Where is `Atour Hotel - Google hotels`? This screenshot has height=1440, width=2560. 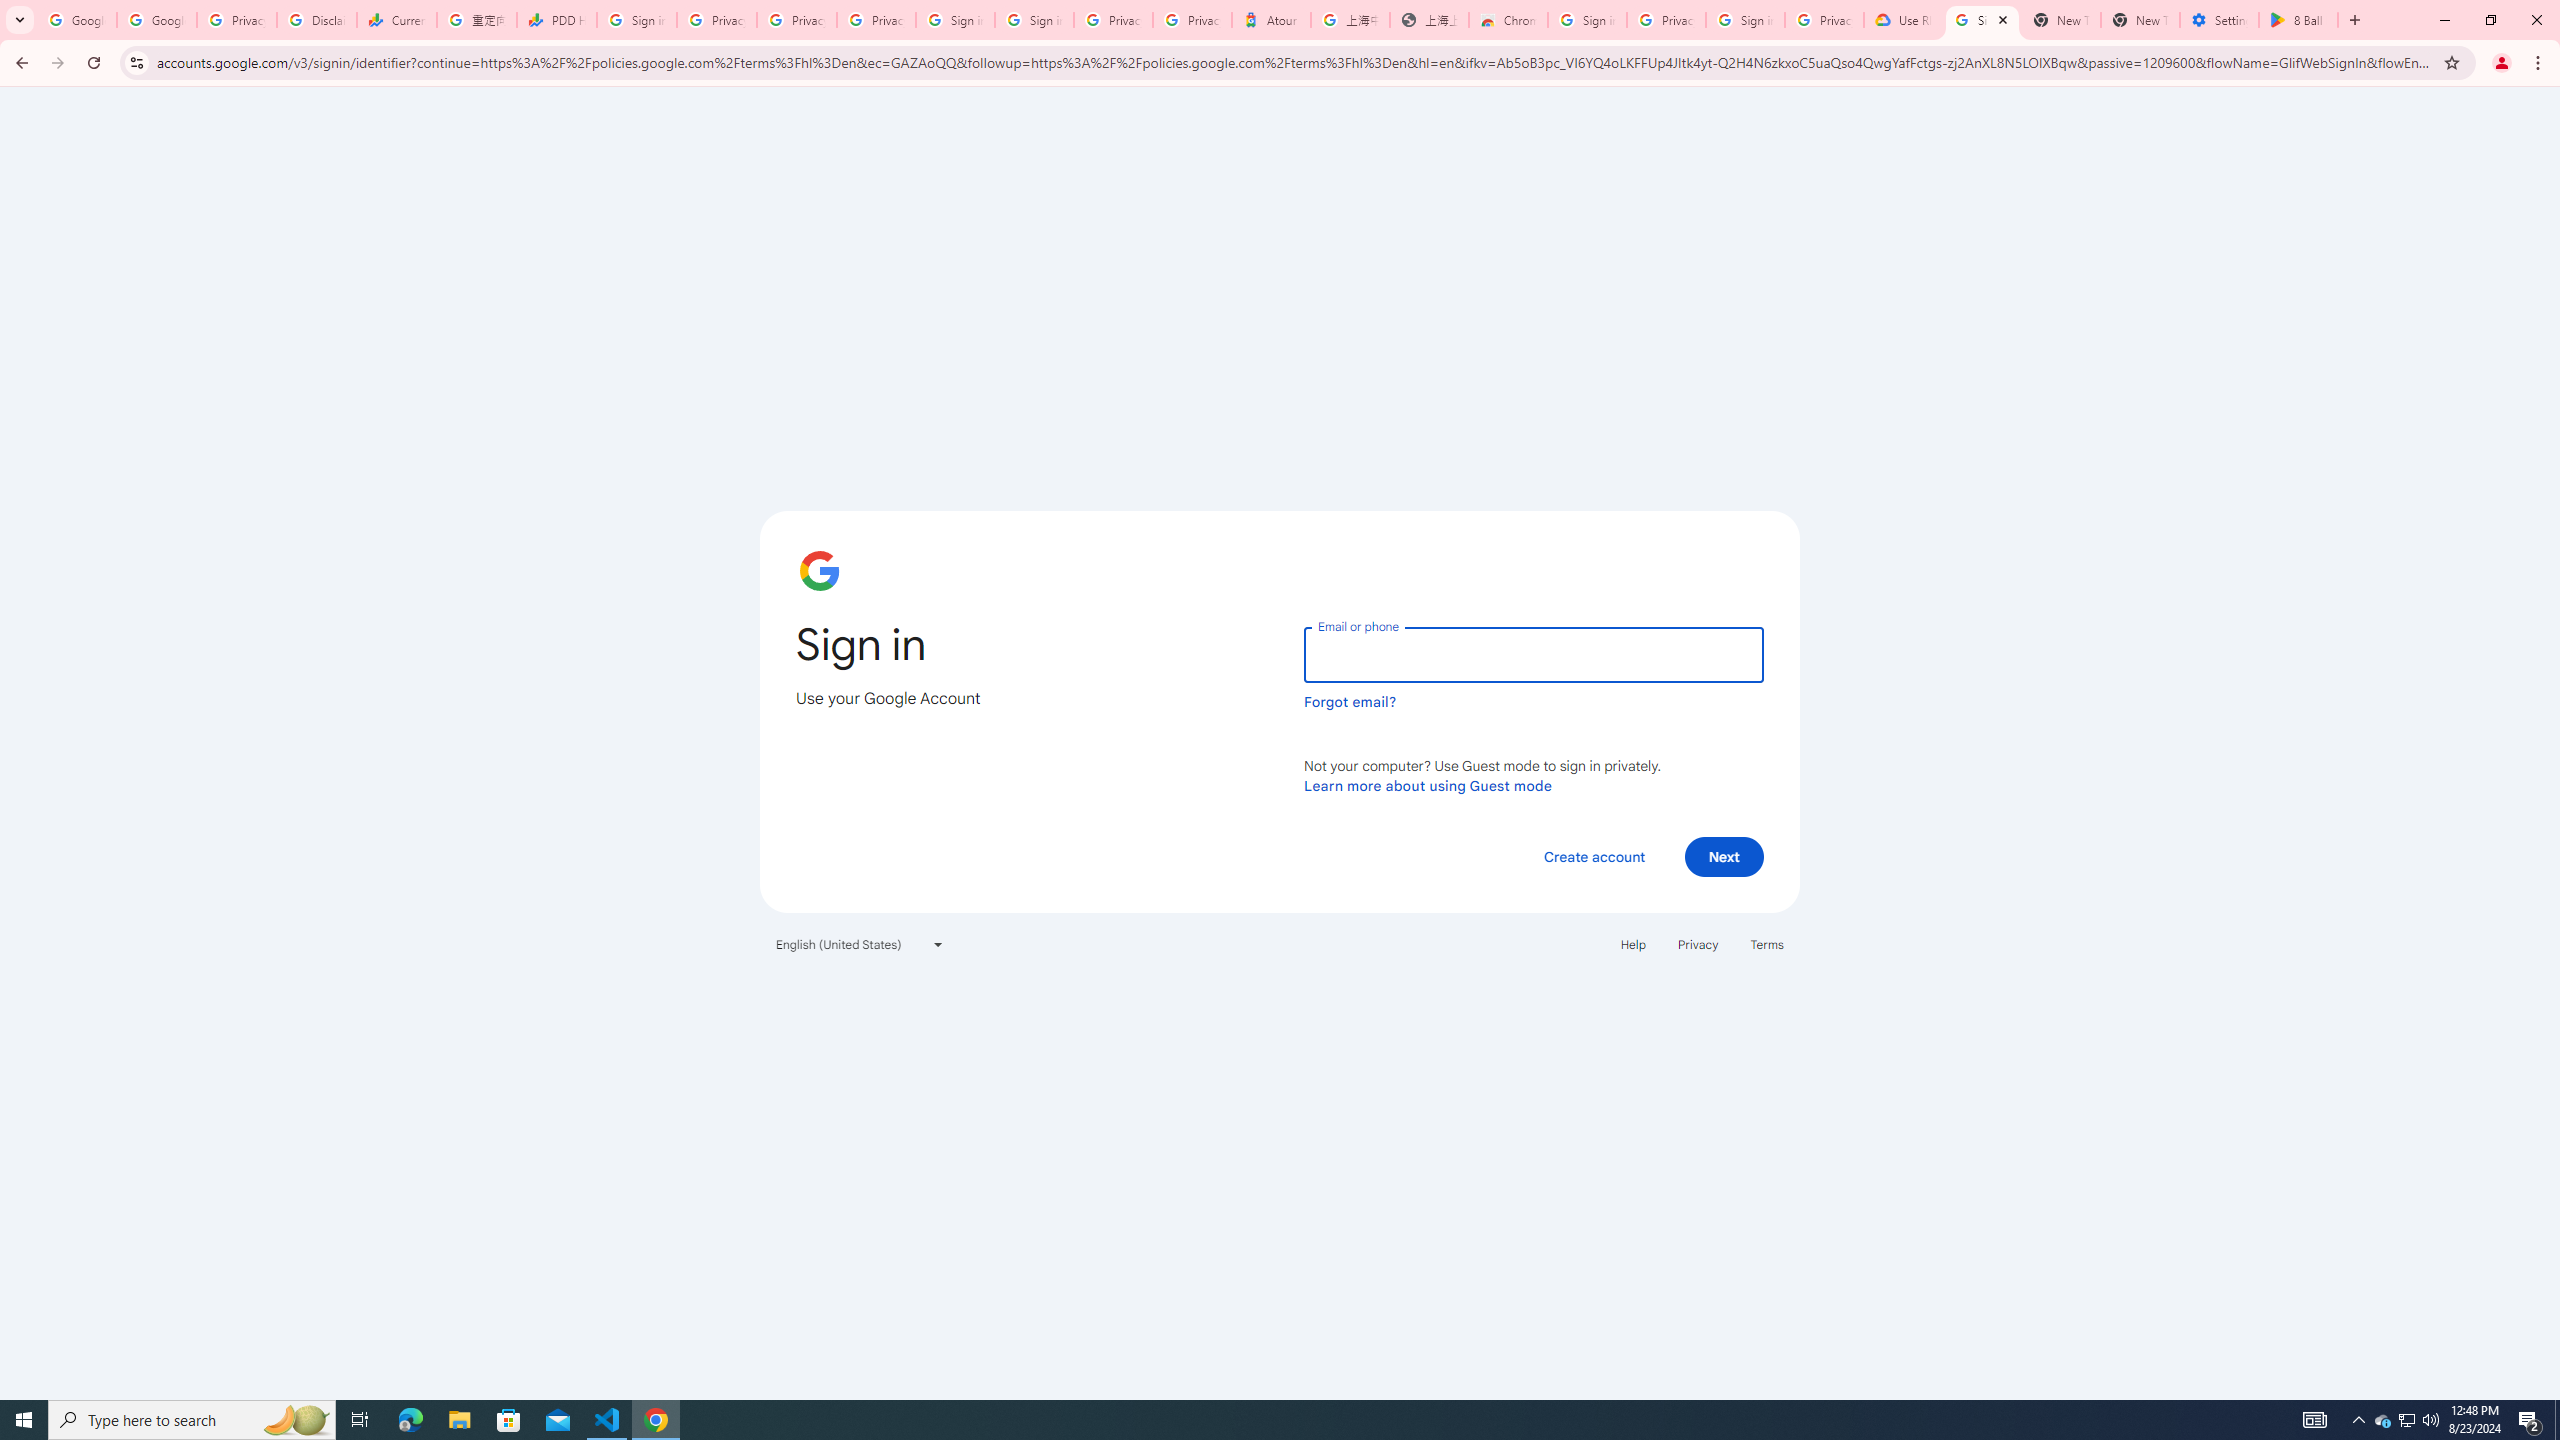 Atour Hotel - Google hotels is located at coordinates (1272, 20).